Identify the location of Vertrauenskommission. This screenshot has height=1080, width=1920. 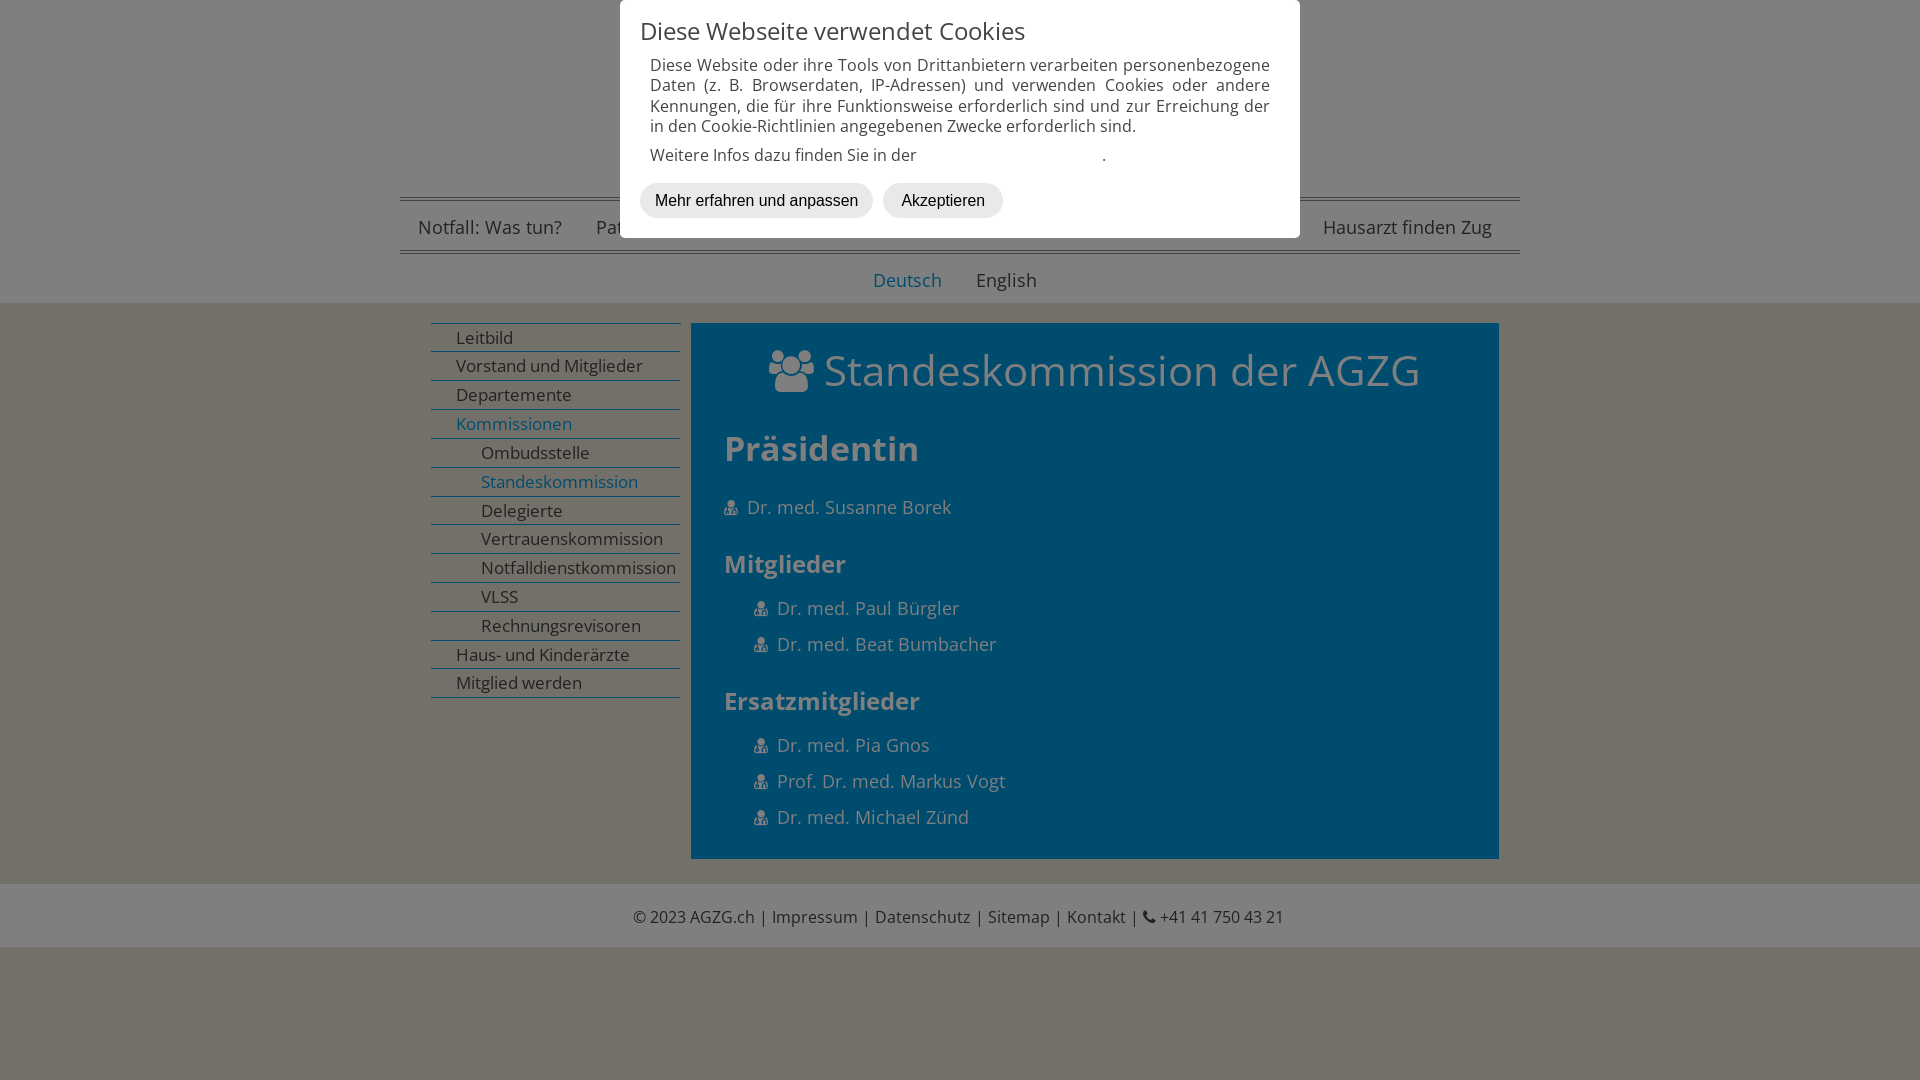
(556, 540).